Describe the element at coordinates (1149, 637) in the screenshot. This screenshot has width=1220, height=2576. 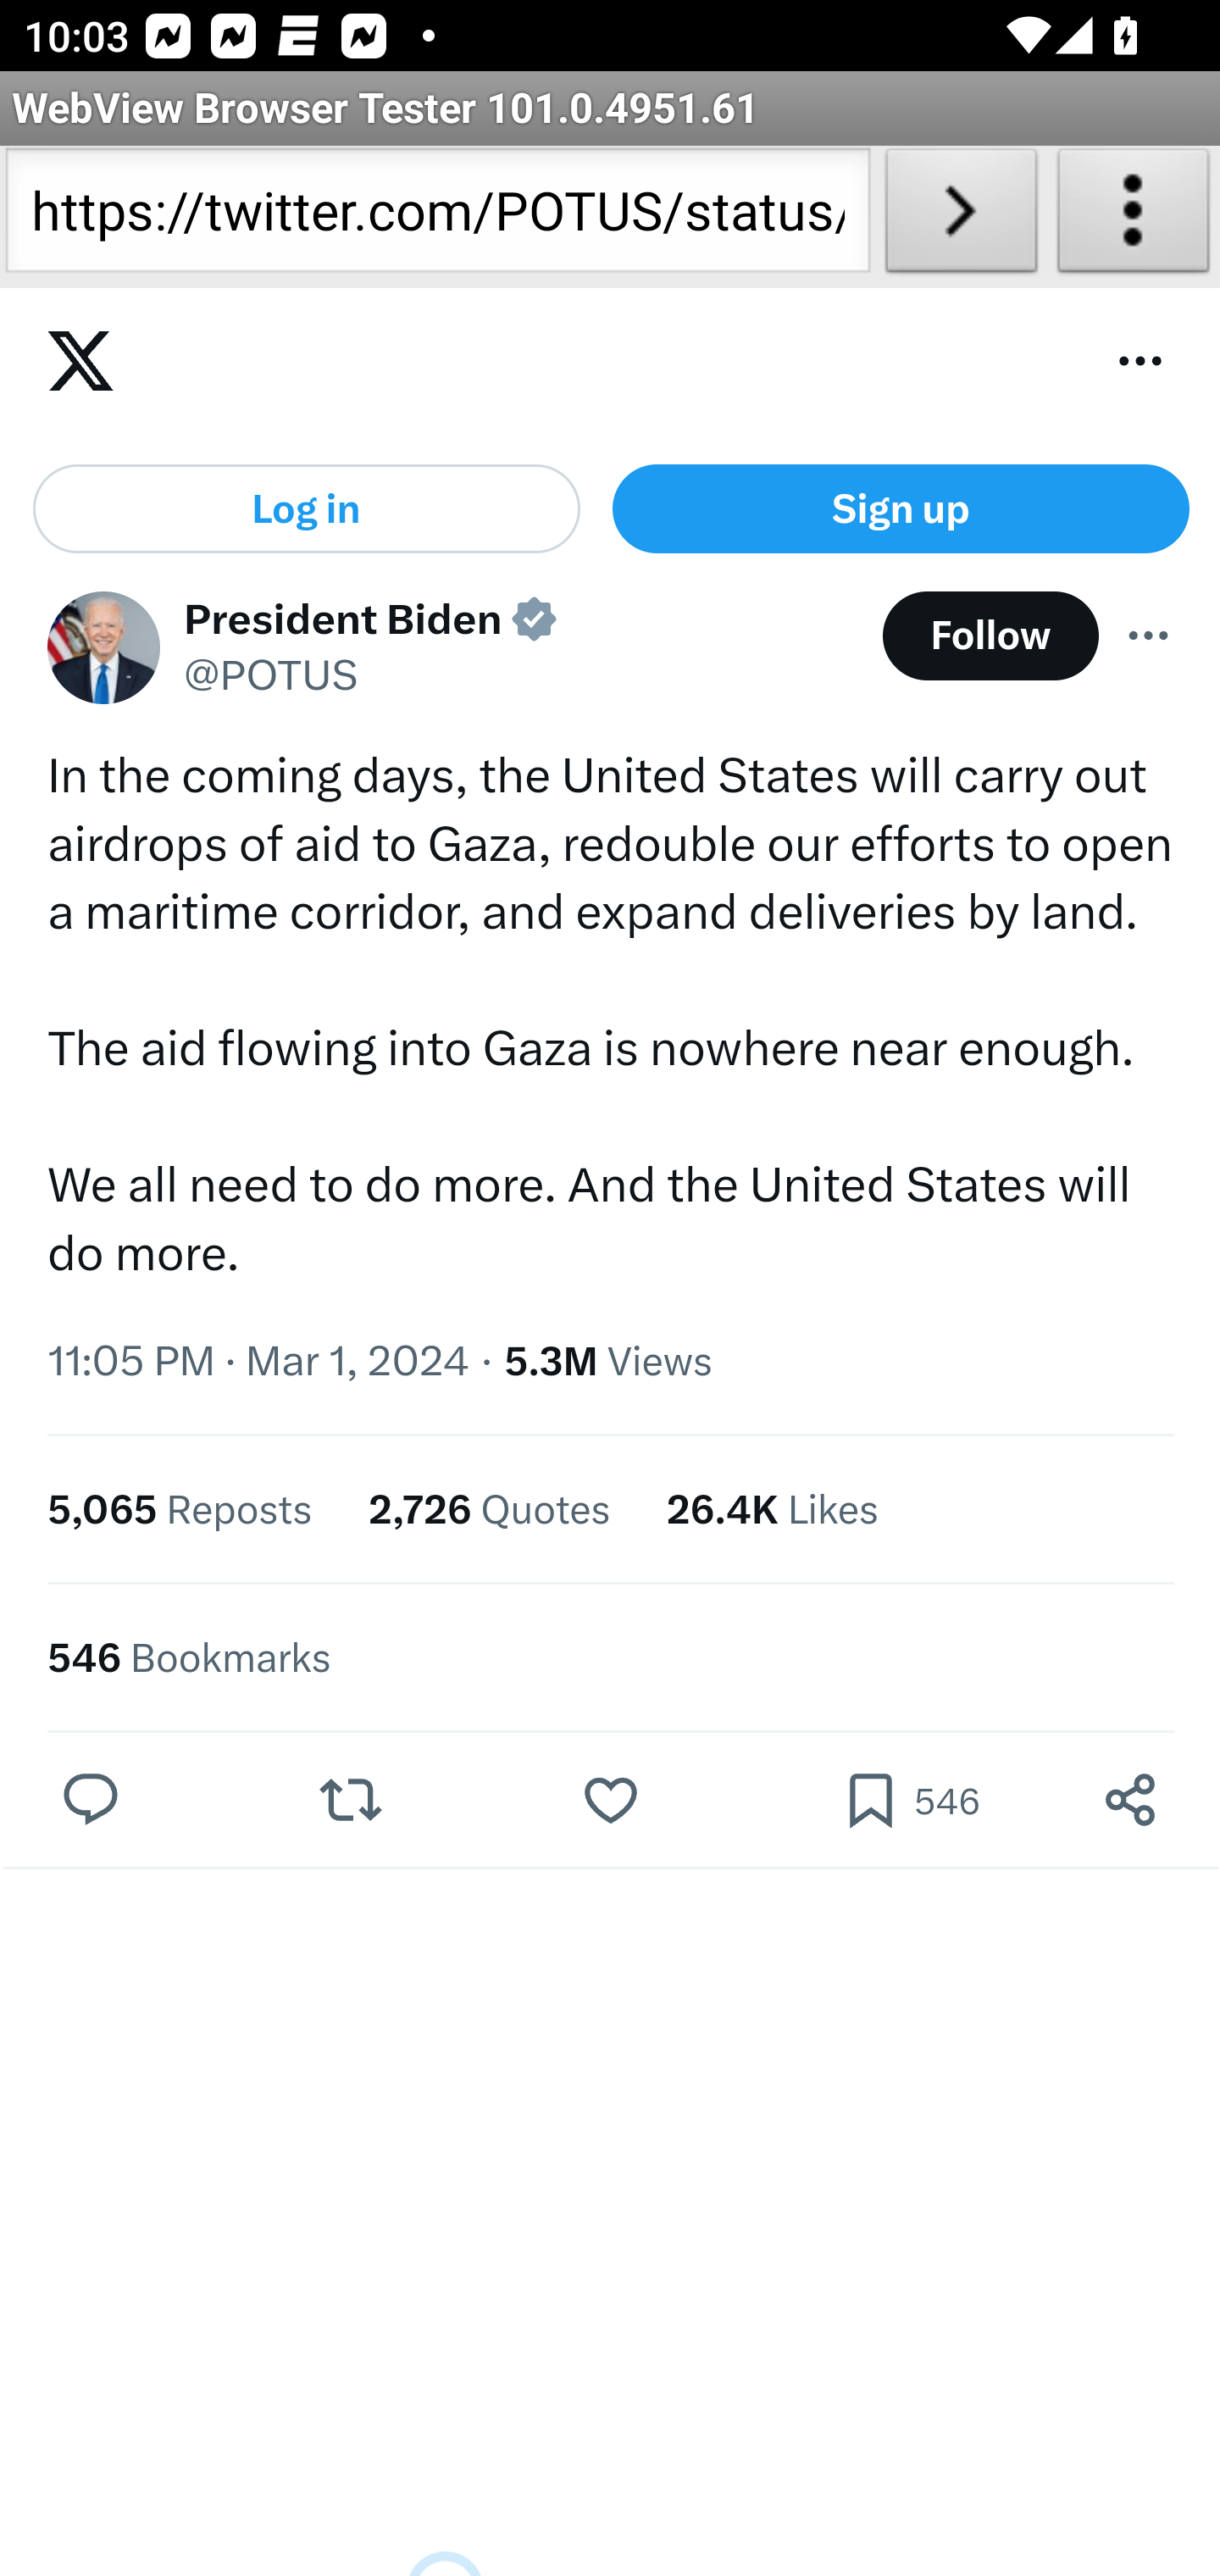
I see `More` at that location.